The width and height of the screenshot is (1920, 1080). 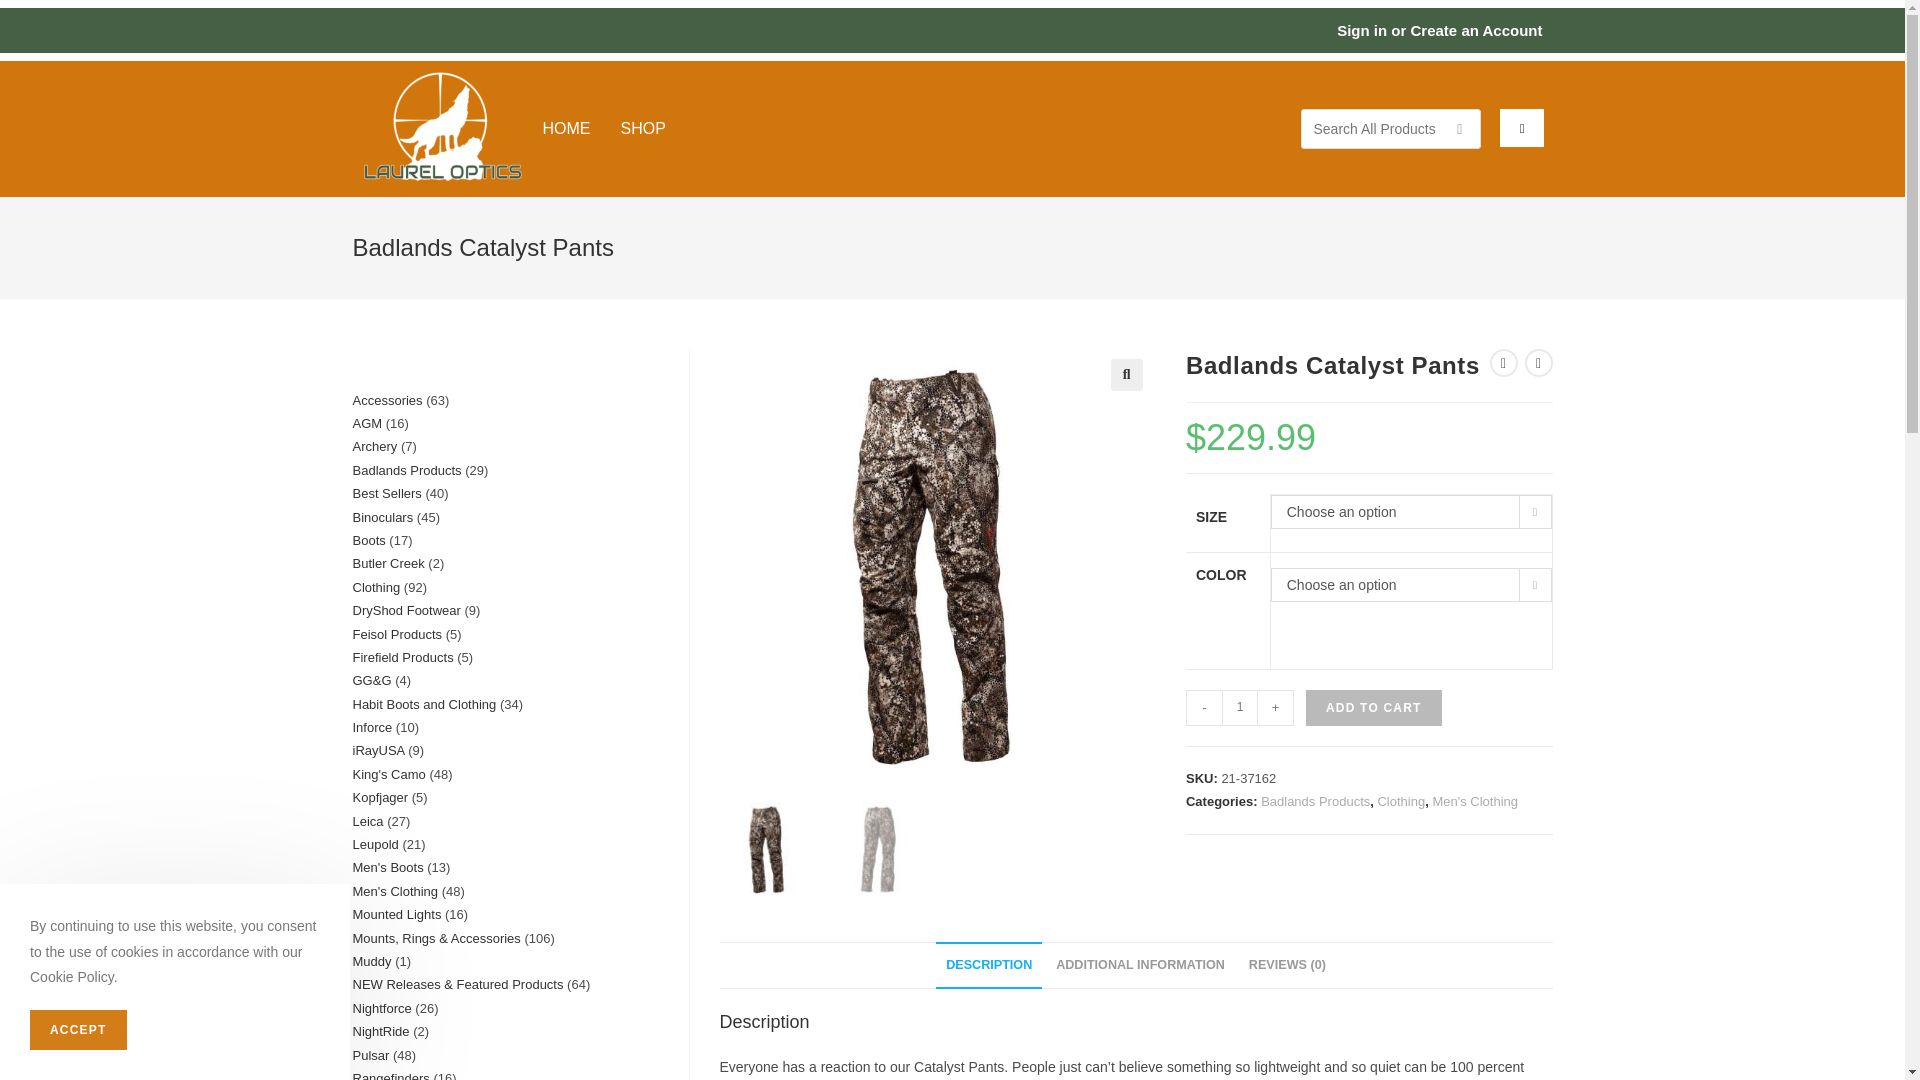 I want to click on SHOP, so click(x=642, y=128).